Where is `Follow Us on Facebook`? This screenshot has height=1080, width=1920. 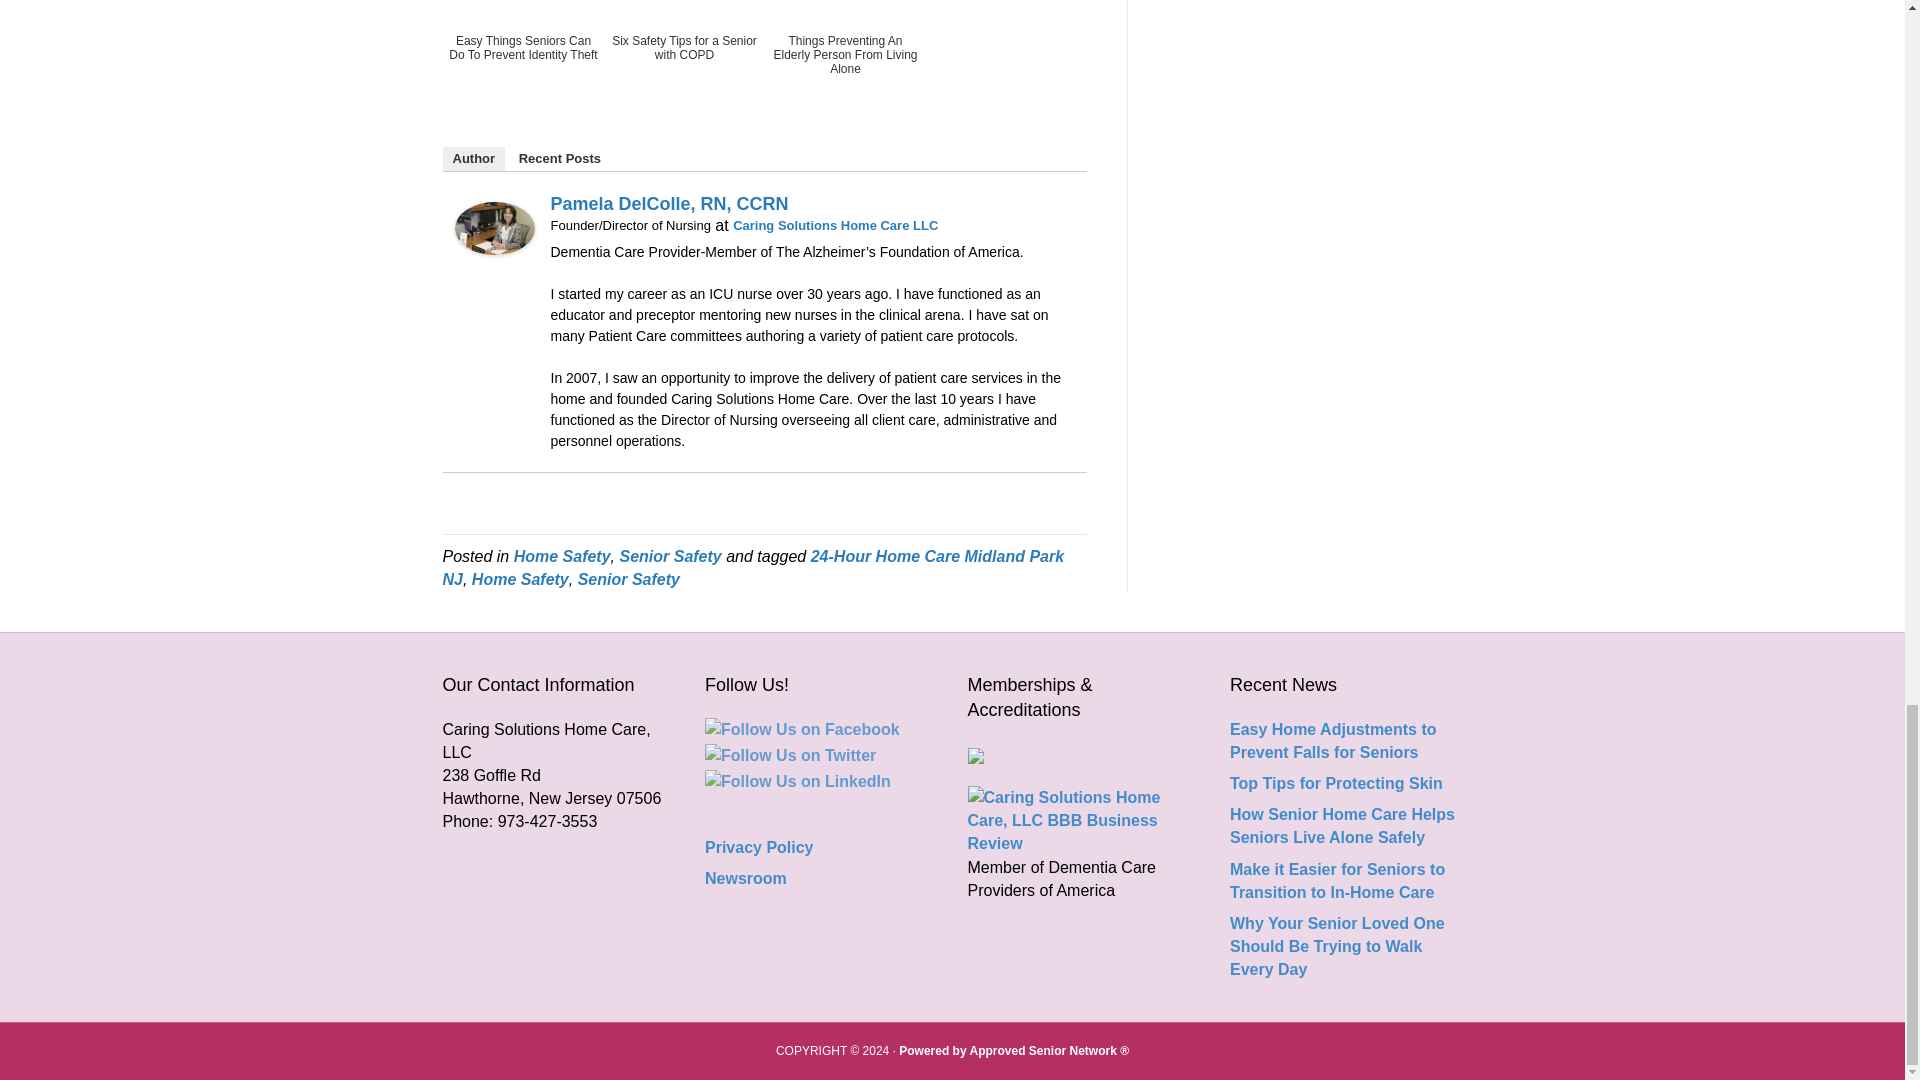
Follow Us on Facebook is located at coordinates (802, 729).